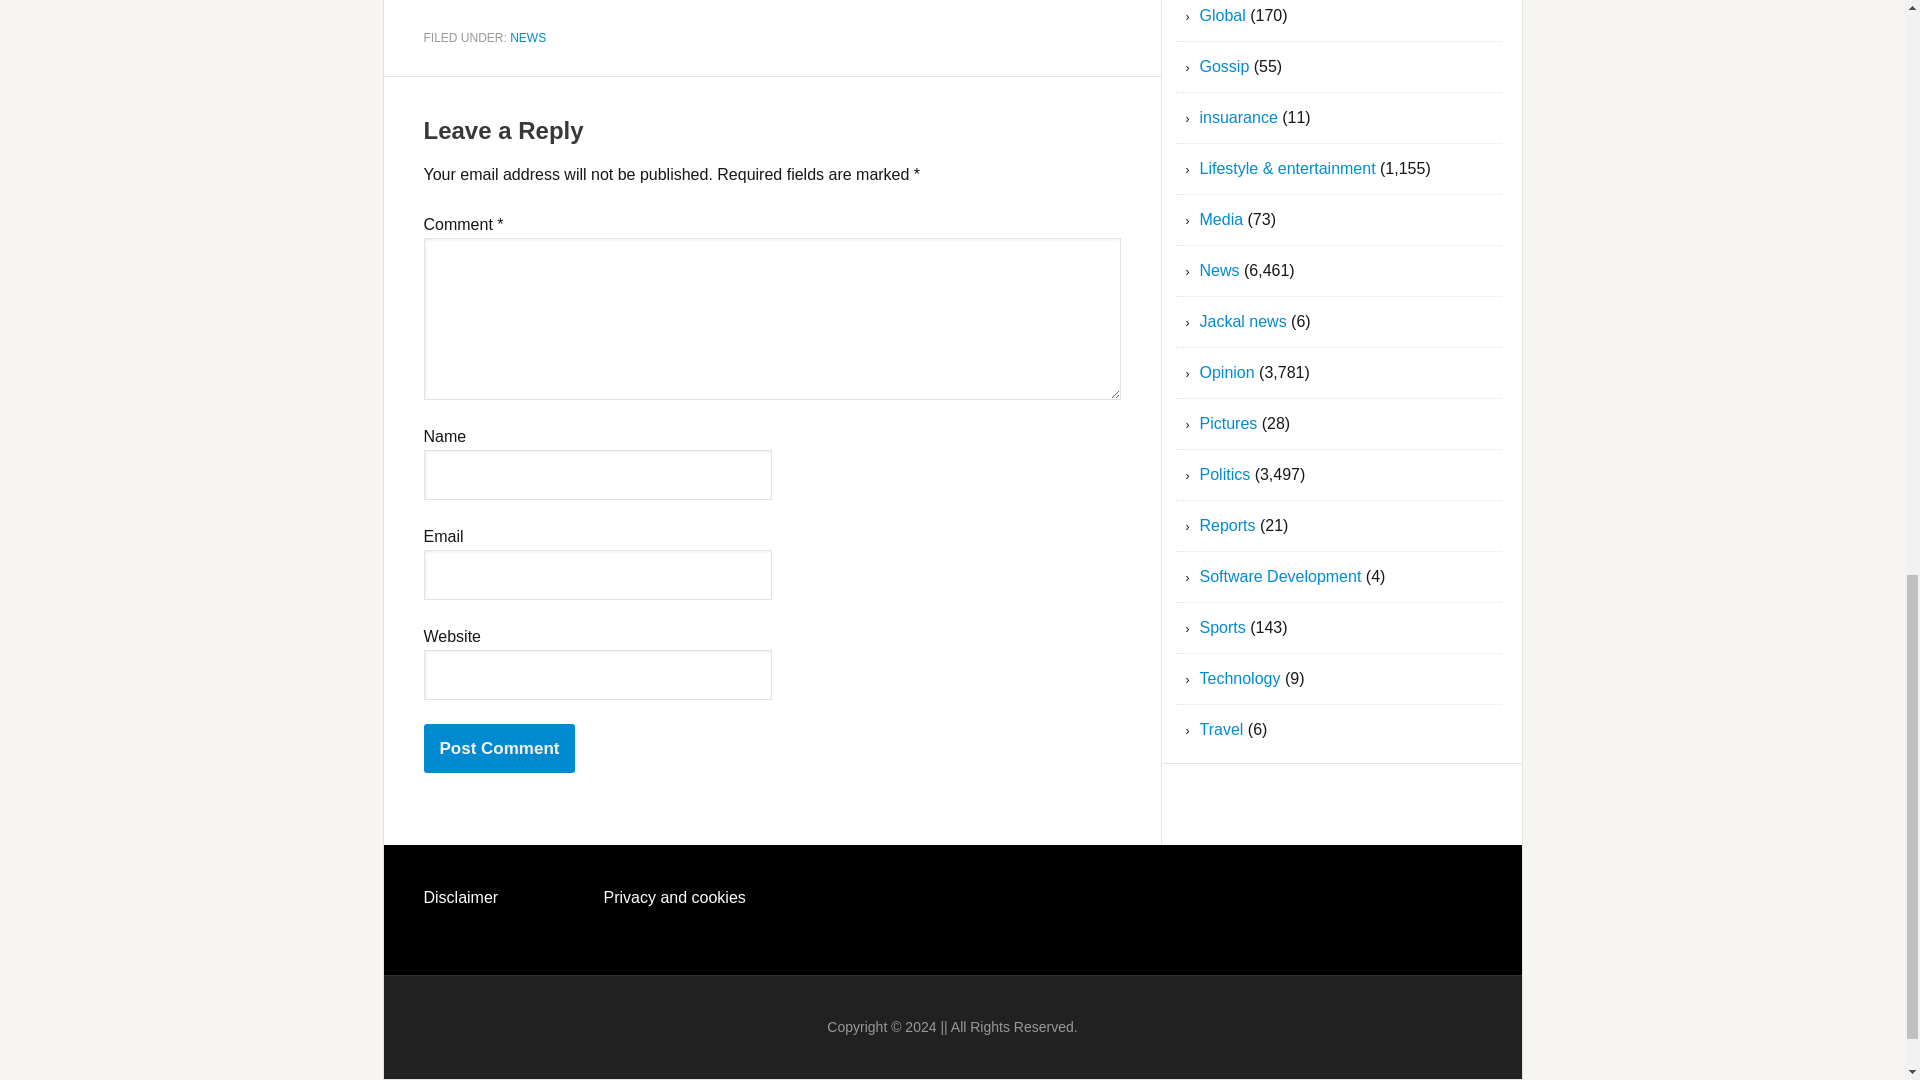 The image size is (1920, 1080). Describe the element at coordinates (1228, 372) in the screenshot. I see `Opinion` at that location.